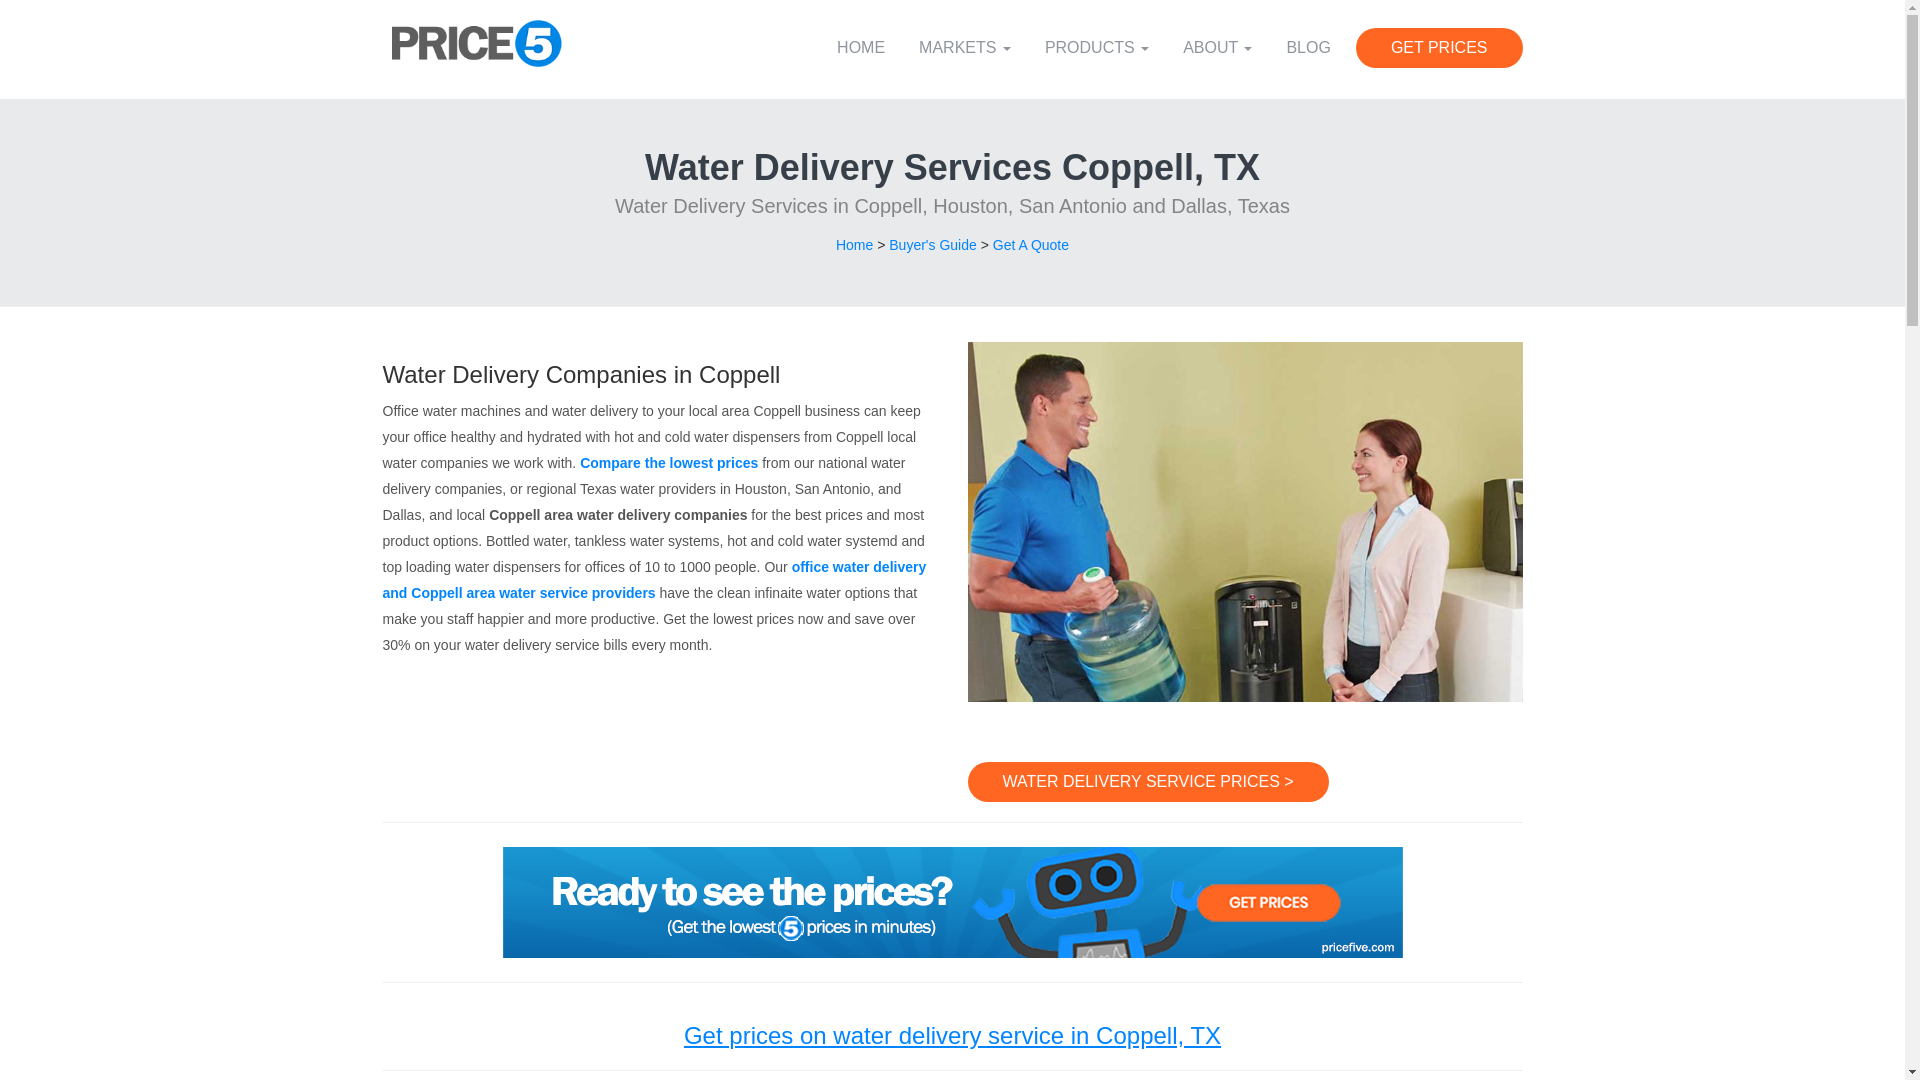  What do you see at coordinates (1096, 48) in the screenshot?
I see `PRODUCTS` at bounding box center [1096, 48].